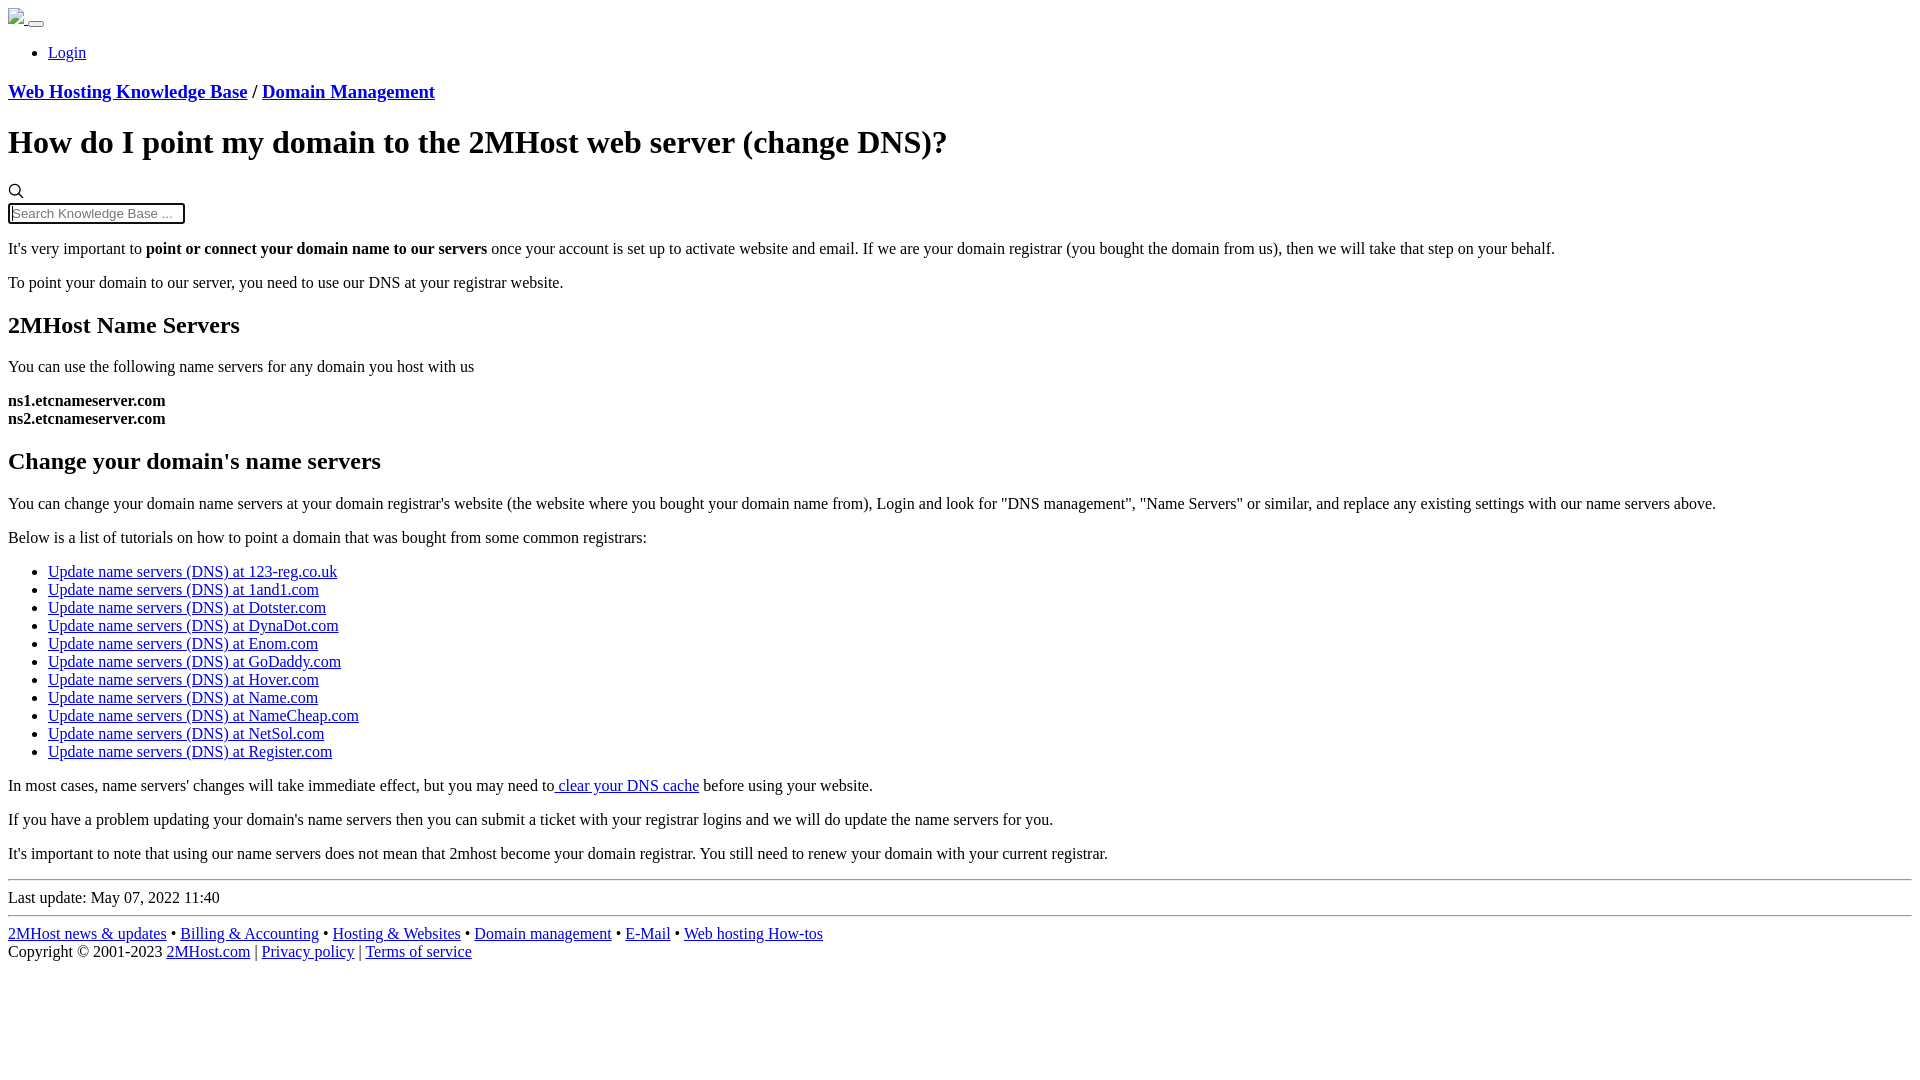 This screenshot has width=1920, height=1080. I want to click on Update name servers (DNS) at Register.com, so click(190, 752).